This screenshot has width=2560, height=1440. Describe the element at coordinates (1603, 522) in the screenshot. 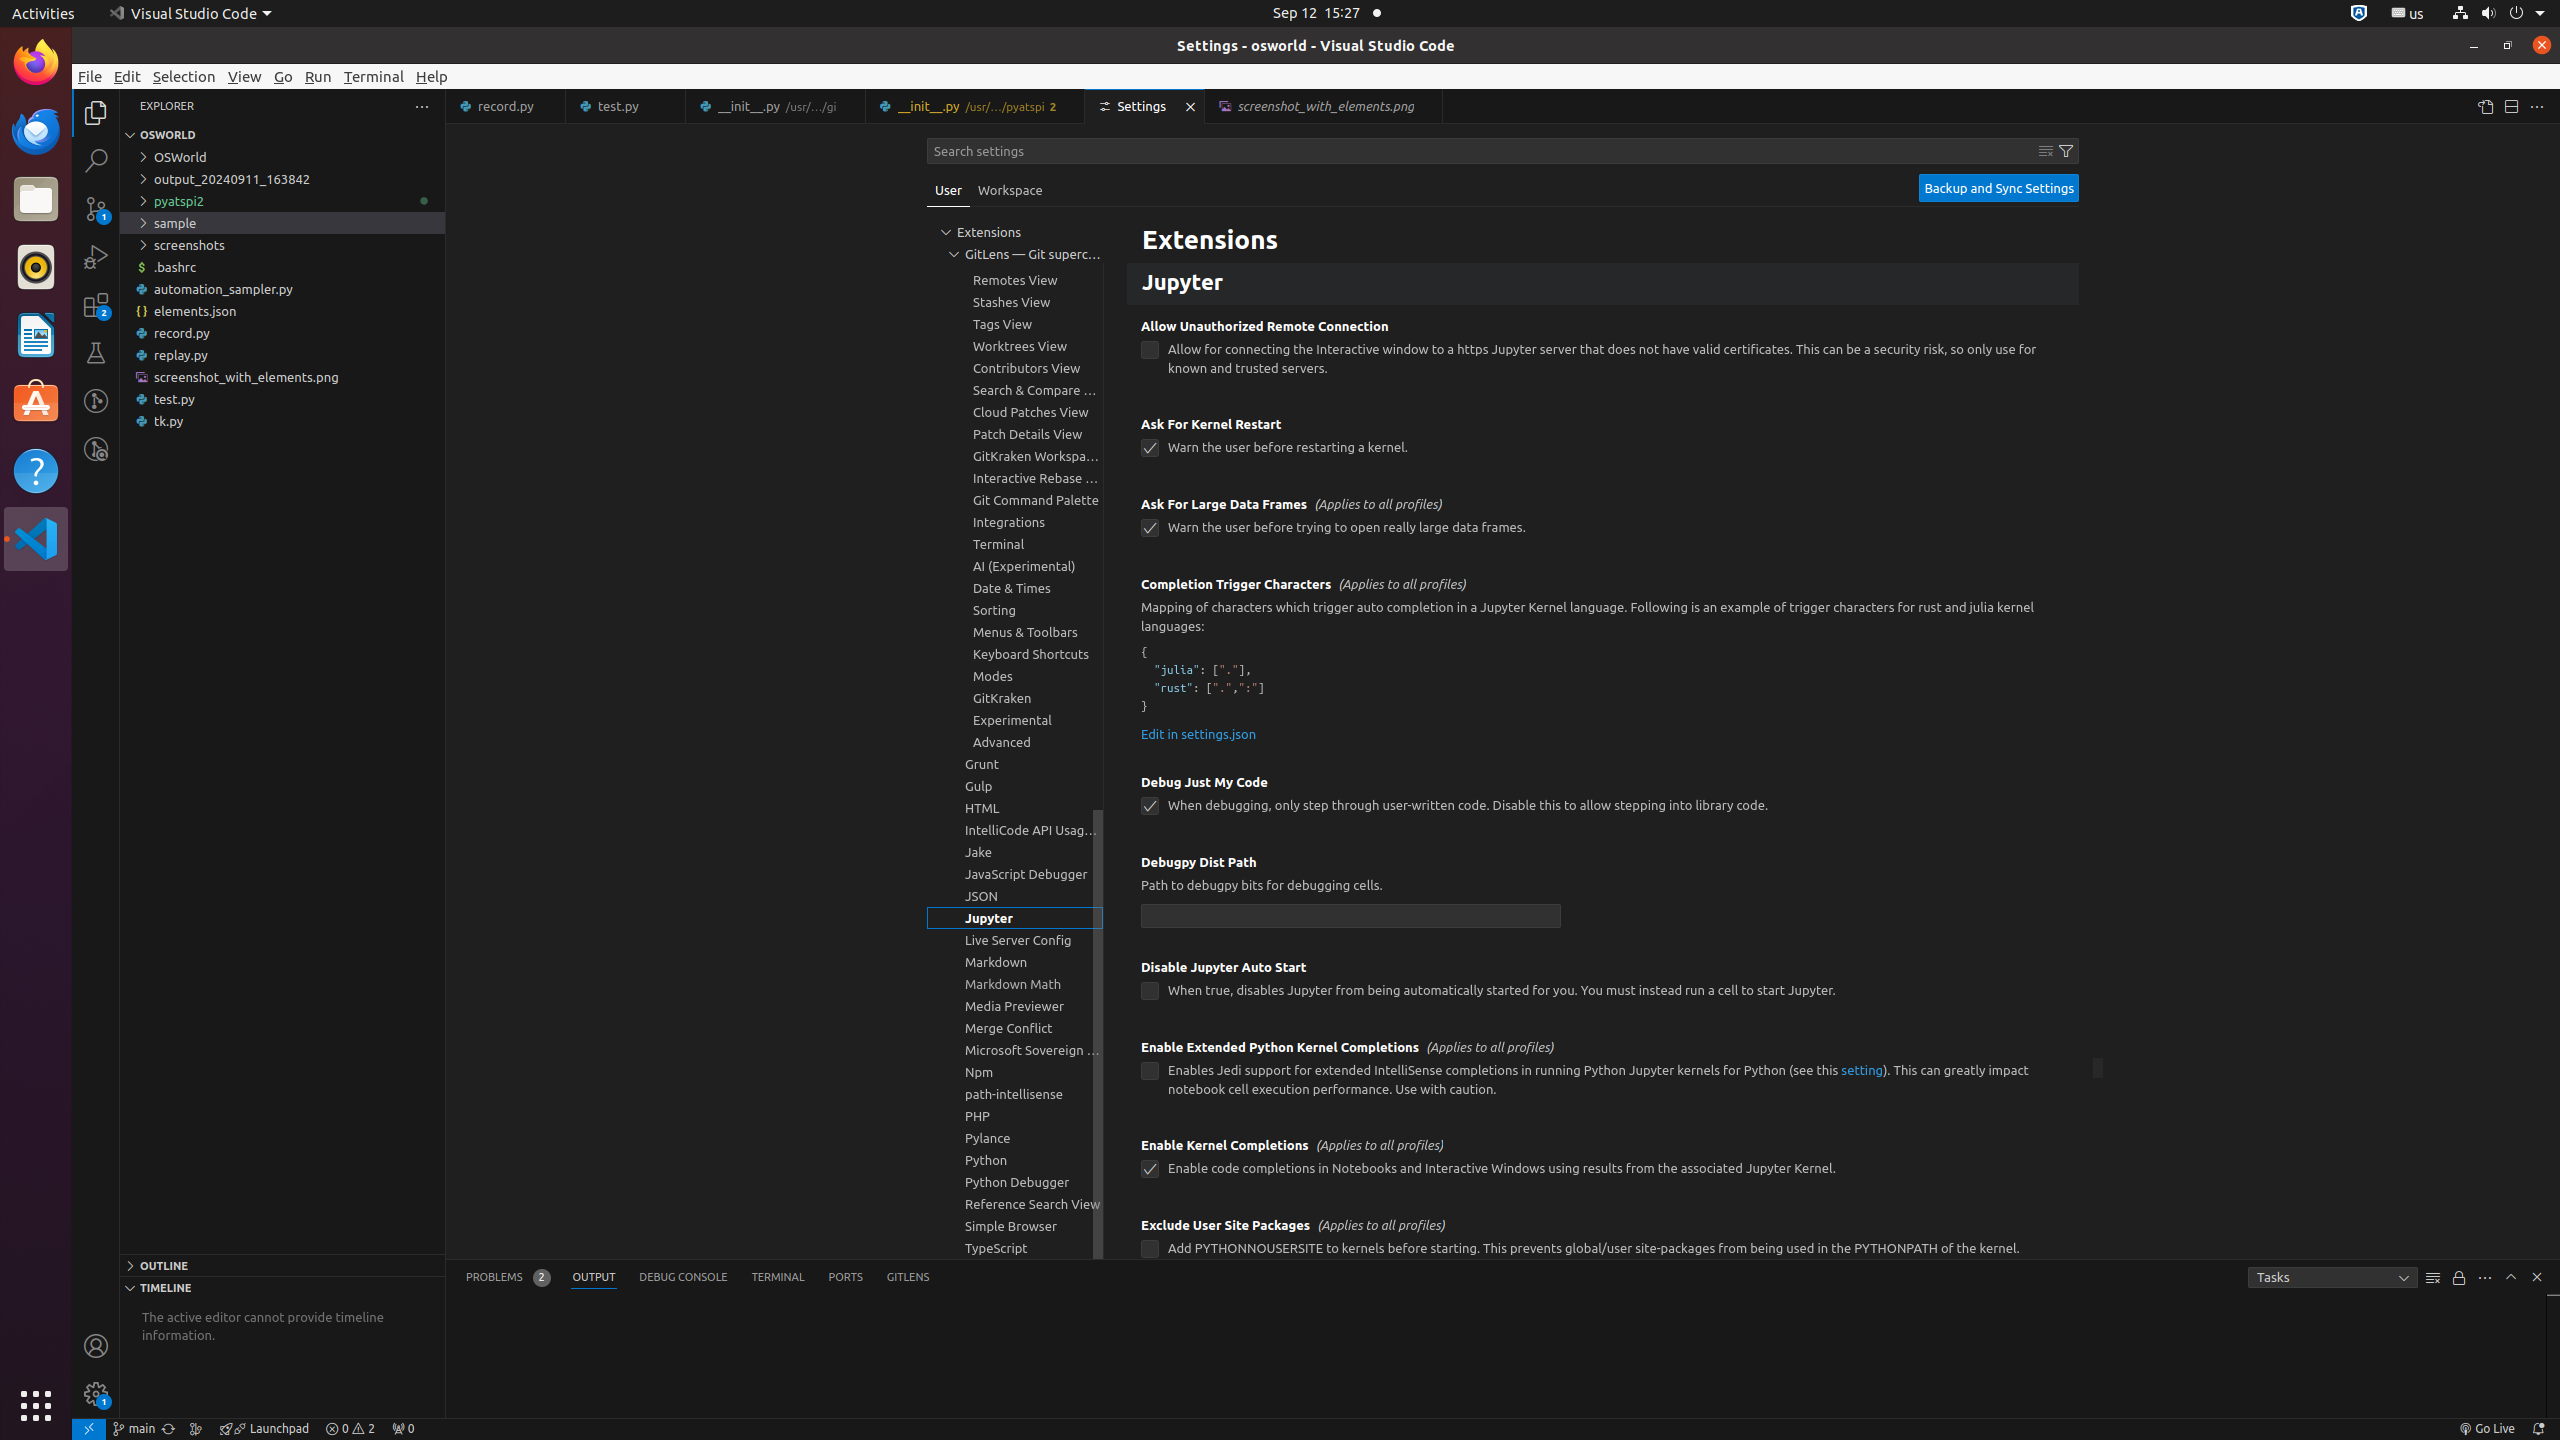

I see ` Ask For Large Data Frames. Setting value retained when switching profiles. Warn the user before trying to open really large data frames. ` at that location.